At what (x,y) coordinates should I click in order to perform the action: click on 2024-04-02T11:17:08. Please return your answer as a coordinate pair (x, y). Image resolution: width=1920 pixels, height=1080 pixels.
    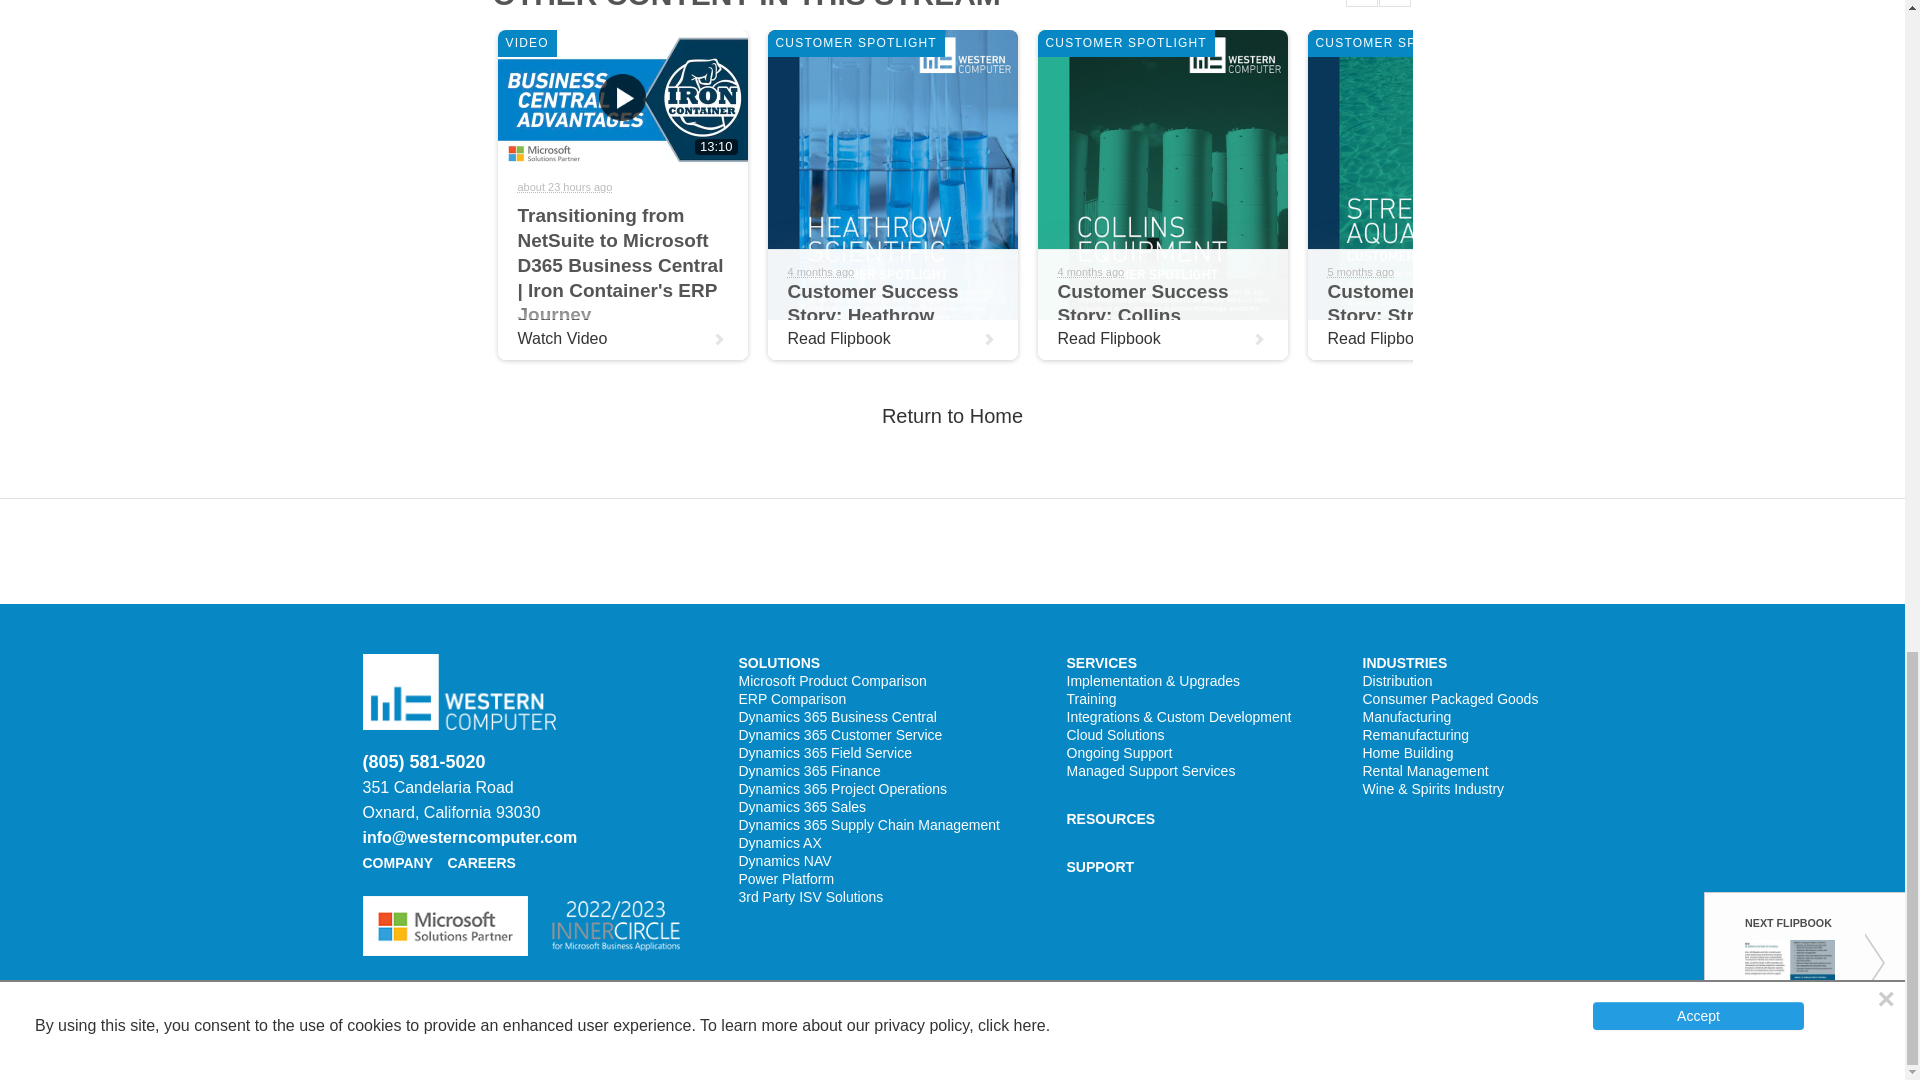
    Looking at the image, I should click on (820, 271).